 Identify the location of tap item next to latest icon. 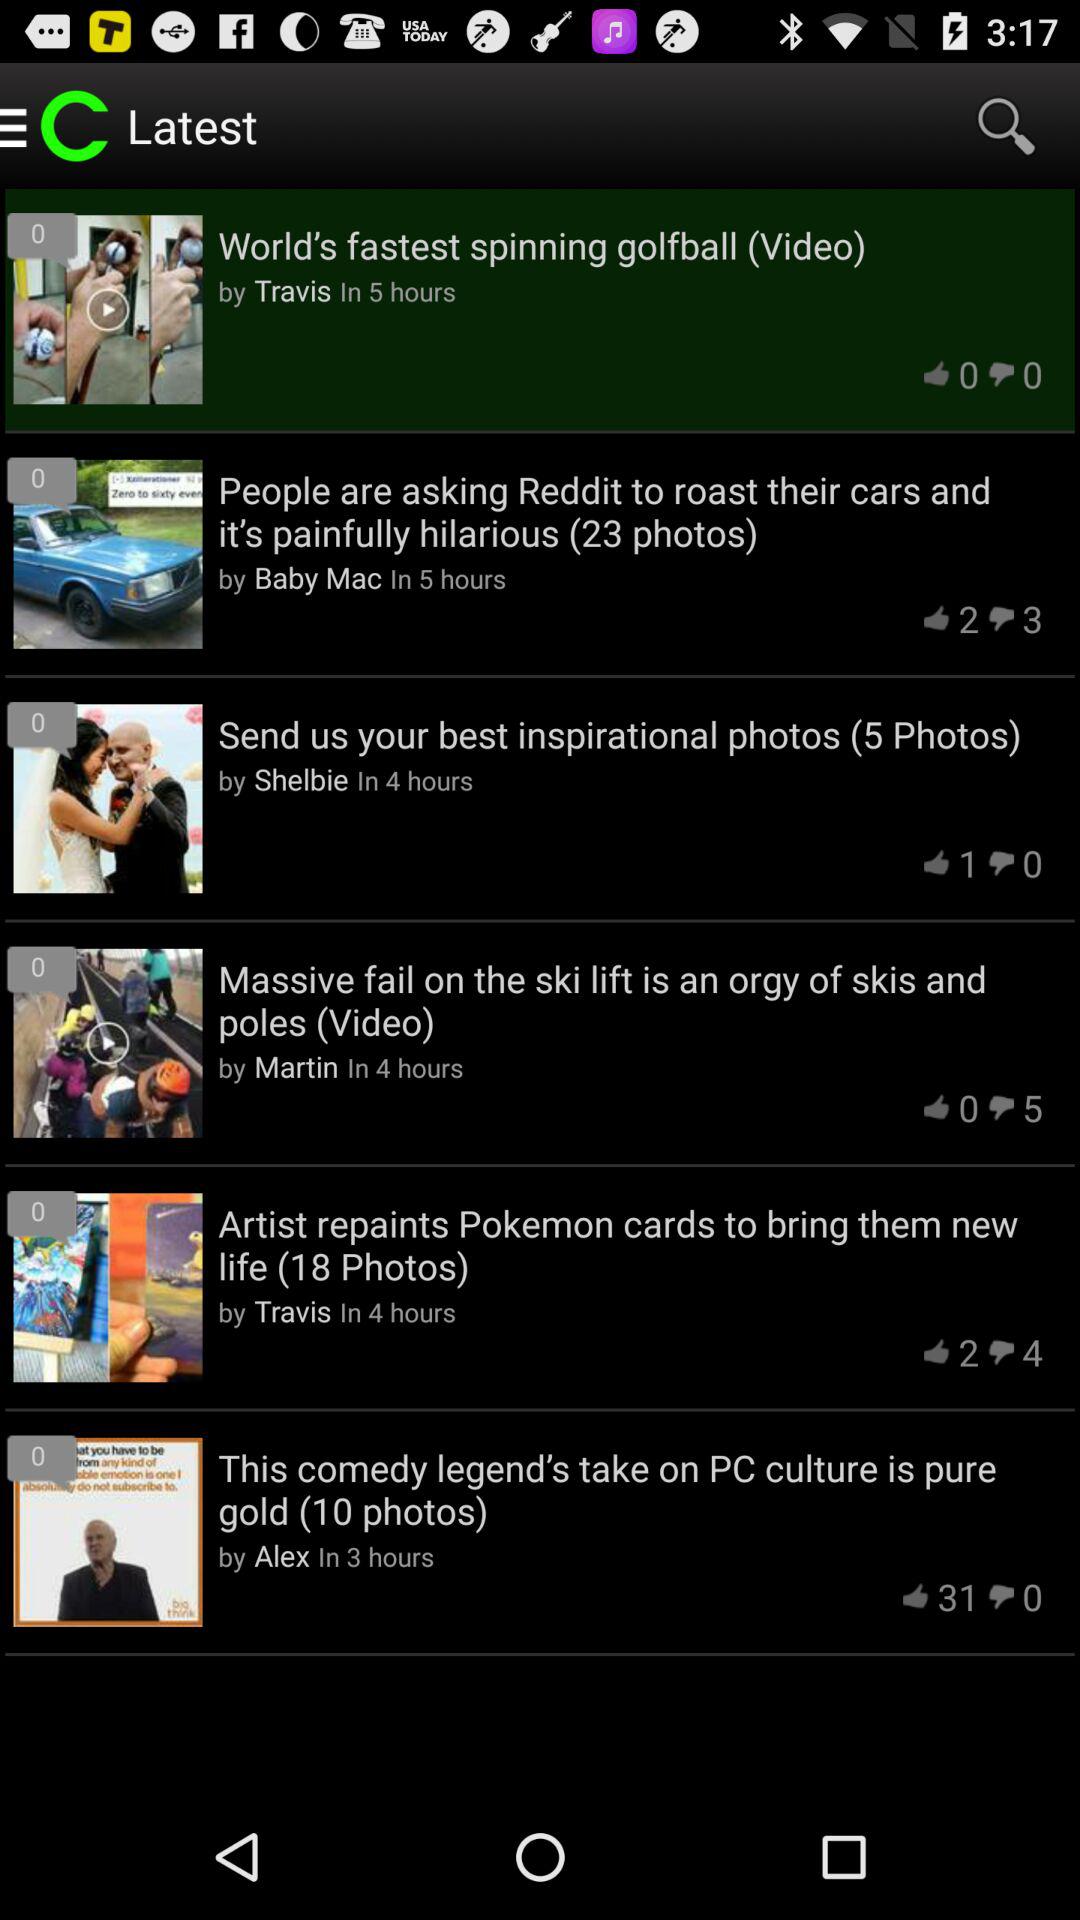
(1006, 126).